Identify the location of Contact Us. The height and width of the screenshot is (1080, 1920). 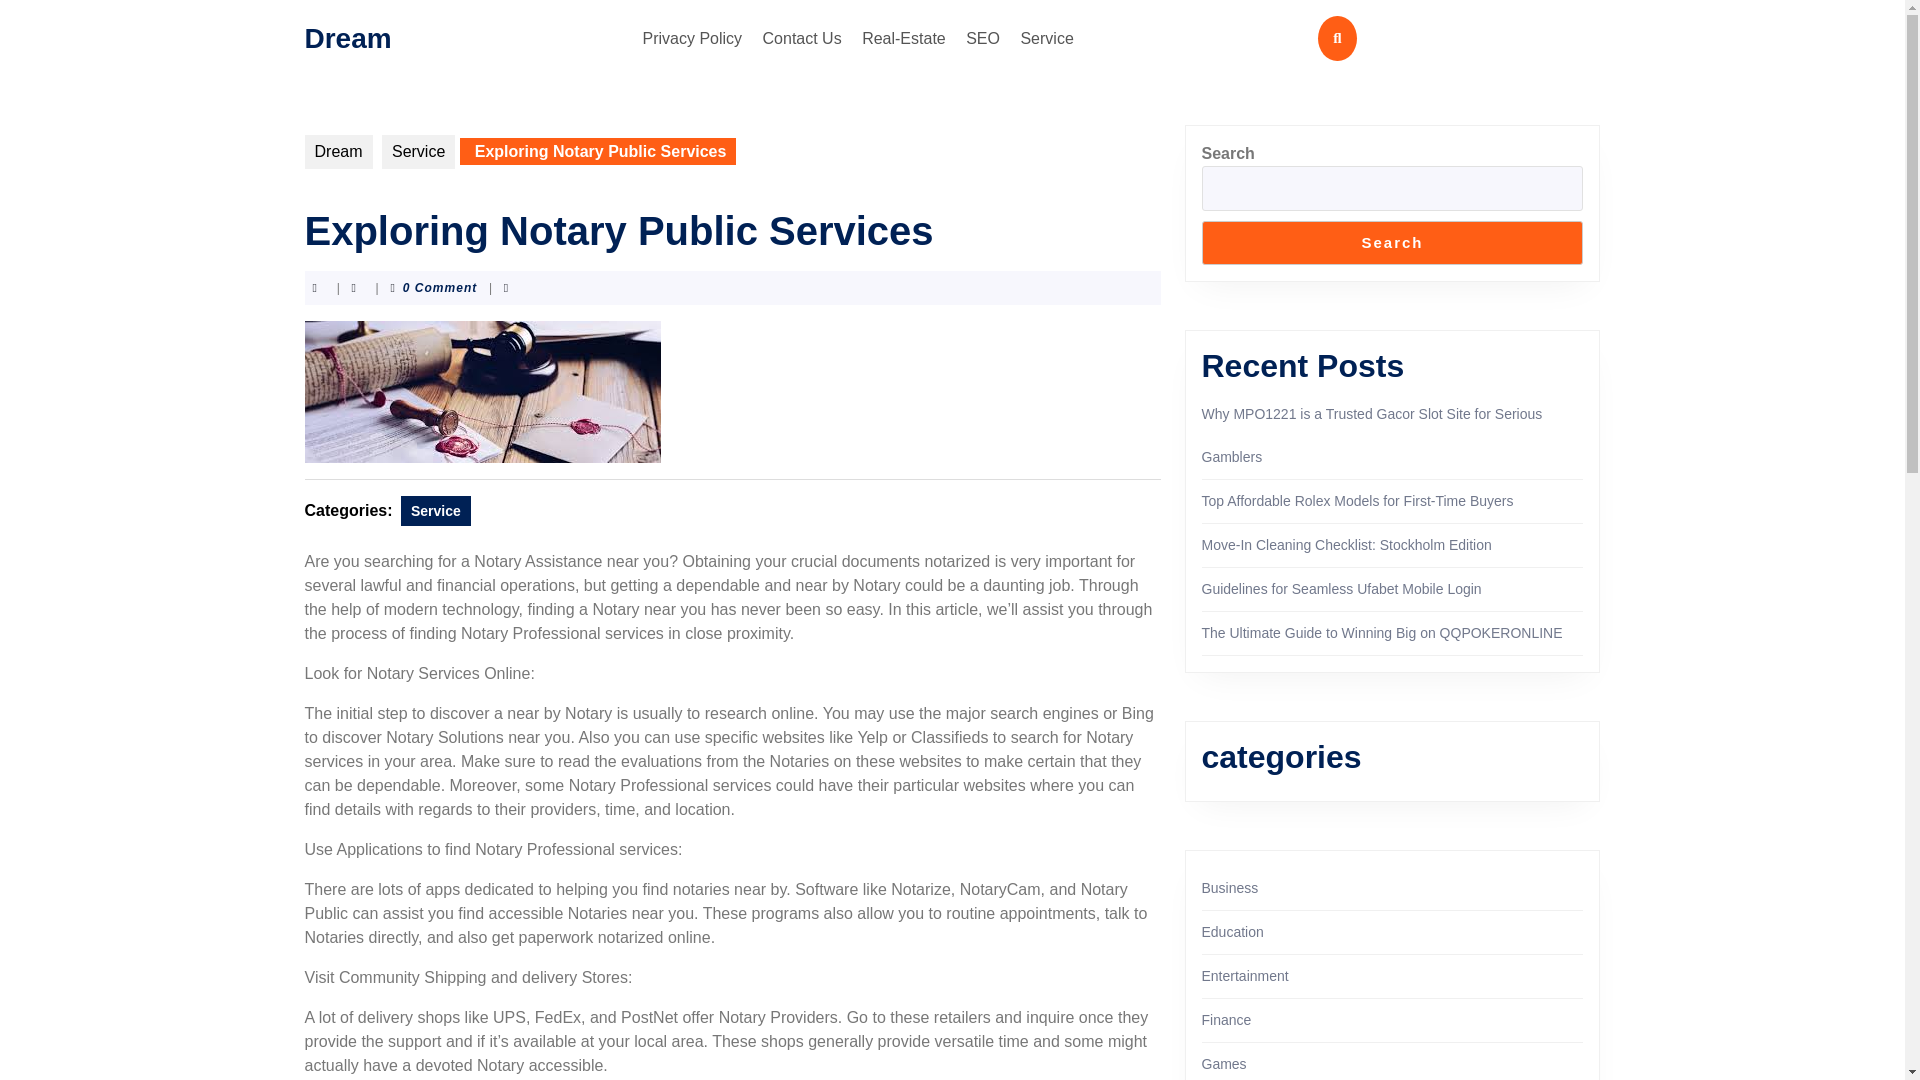
(802, 38).